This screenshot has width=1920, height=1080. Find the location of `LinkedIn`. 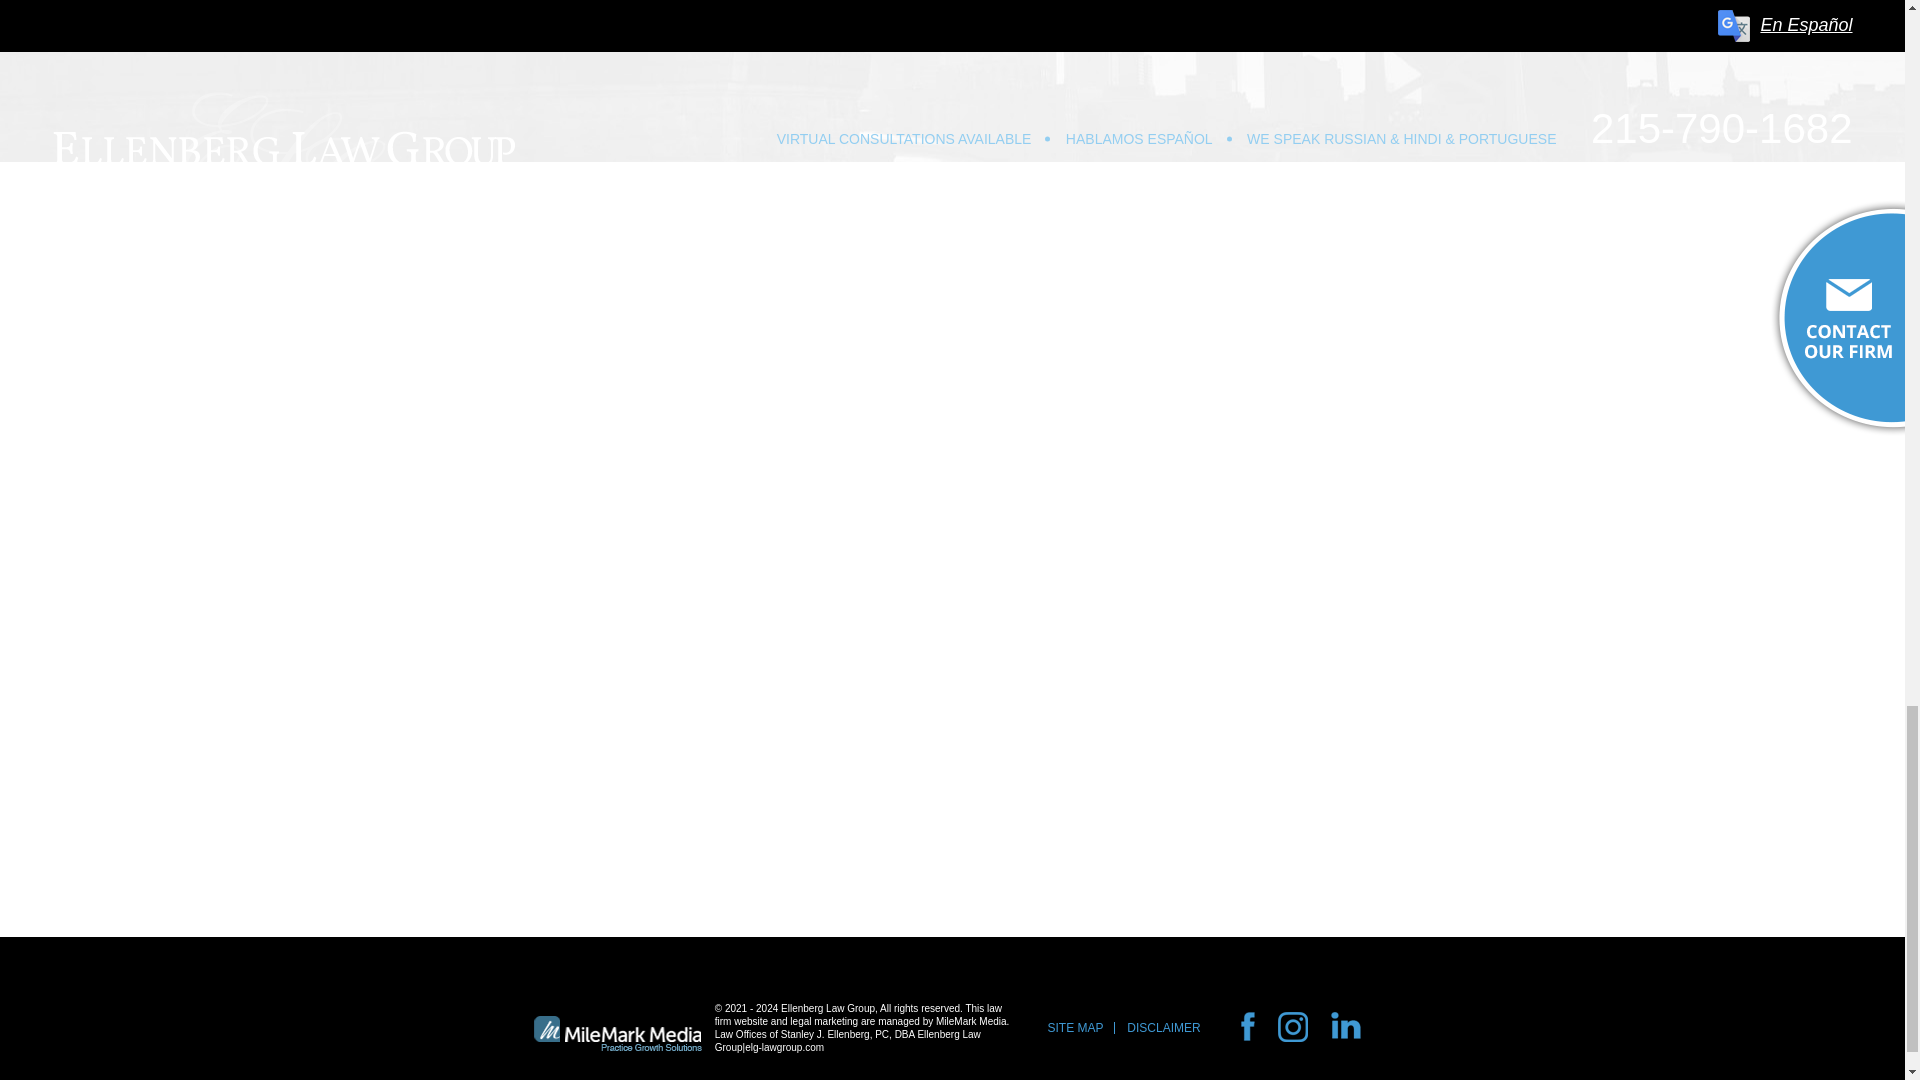

LinkedIn is located at coordinates (1320, 1043).